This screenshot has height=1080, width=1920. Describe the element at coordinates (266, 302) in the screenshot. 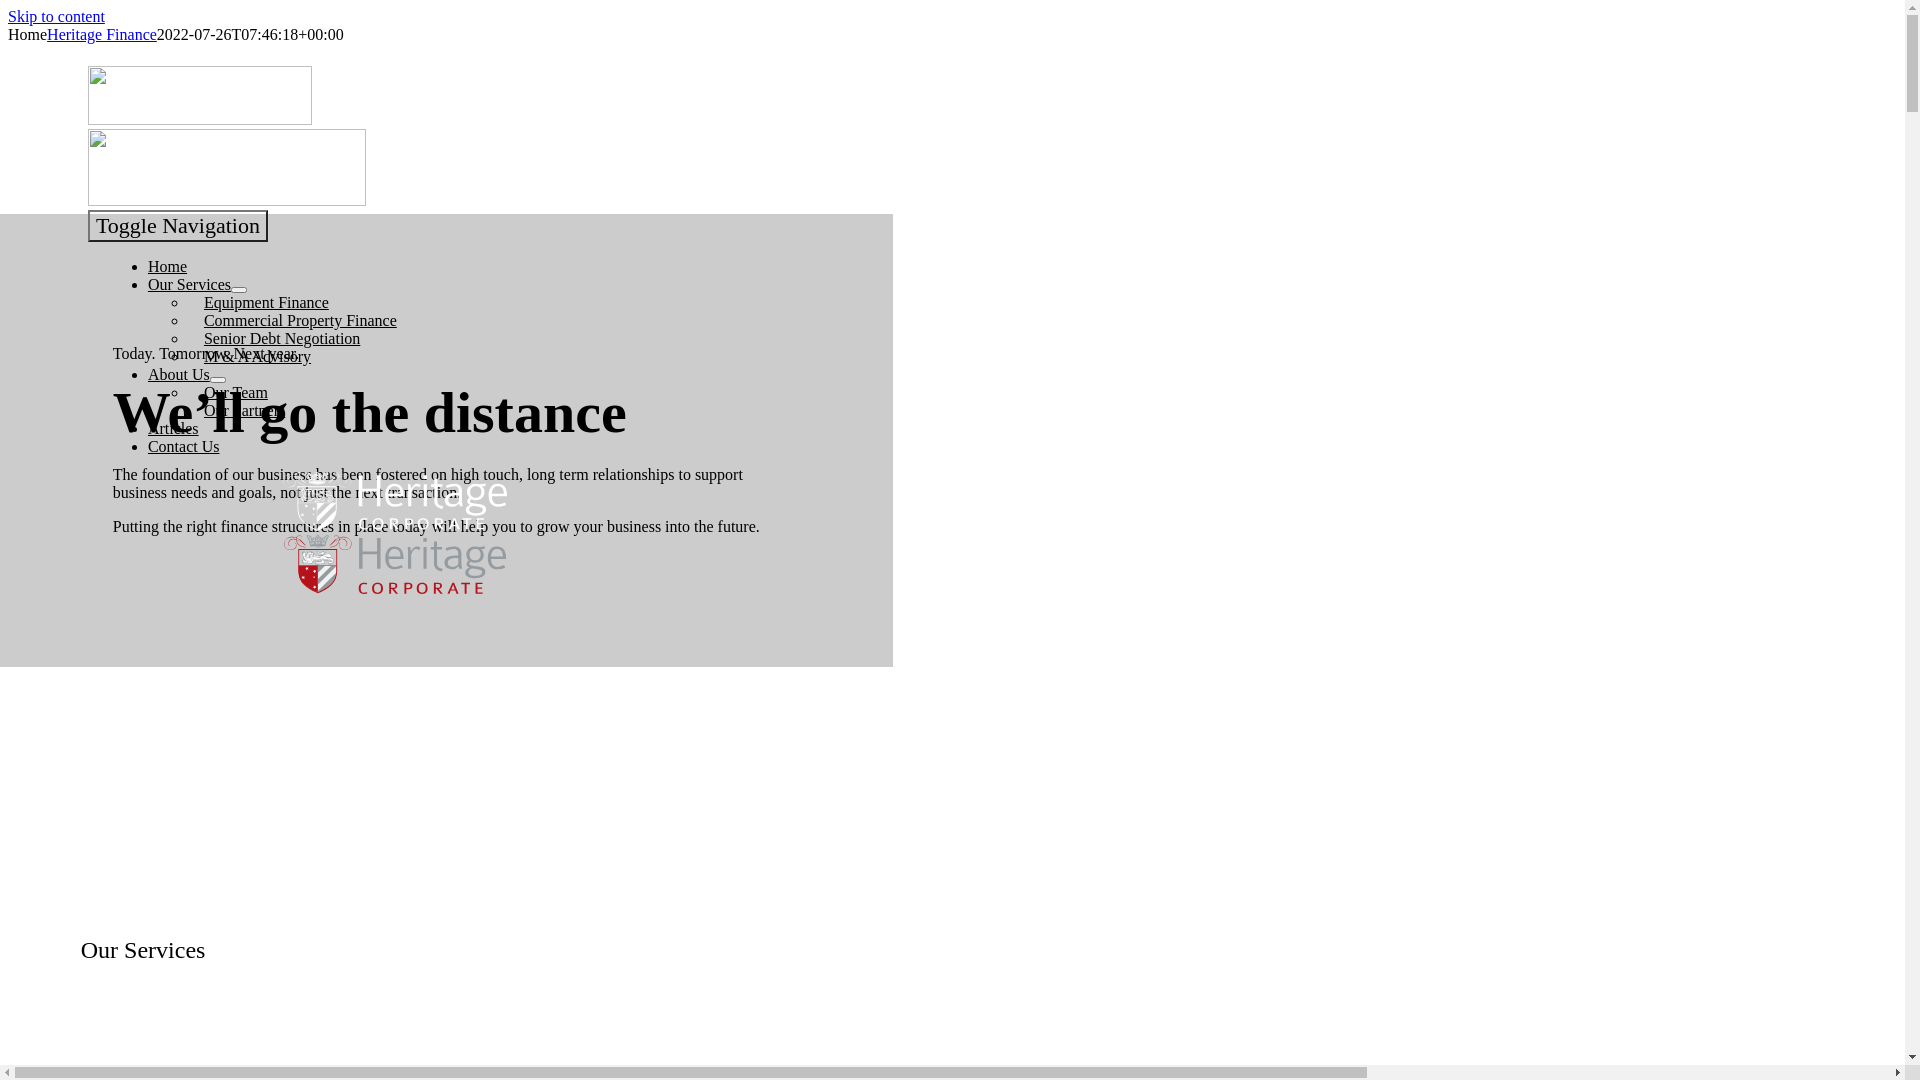

I see `Equipment Finance` at that location.